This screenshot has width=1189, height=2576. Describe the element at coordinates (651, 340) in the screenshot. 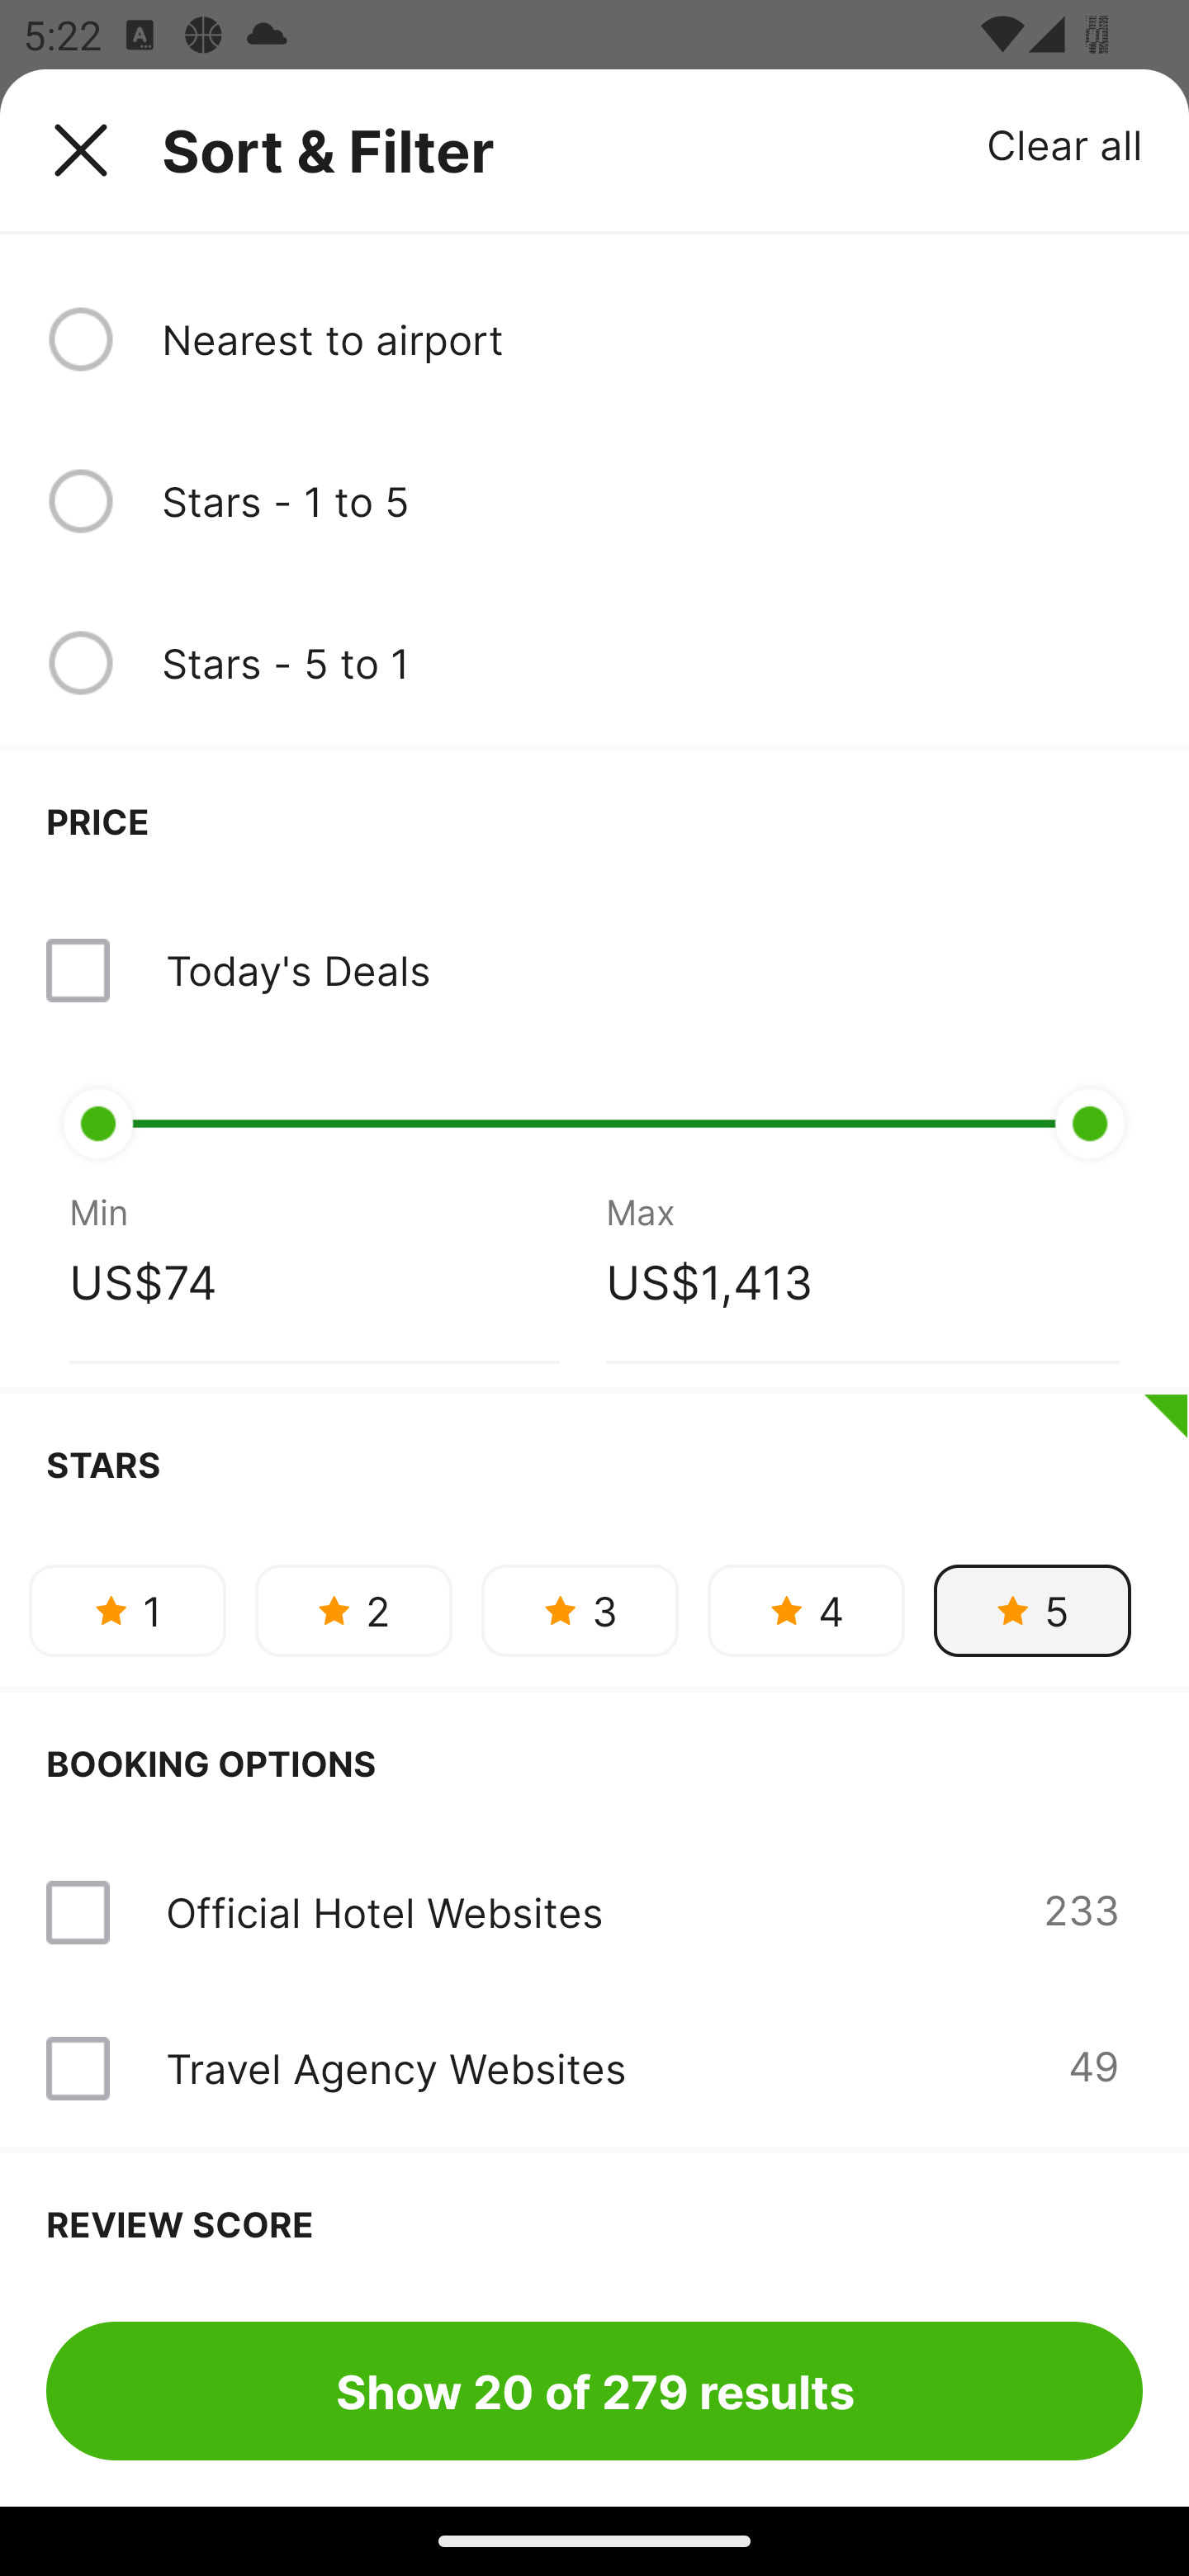

I see `Nearest to airport` at that location.